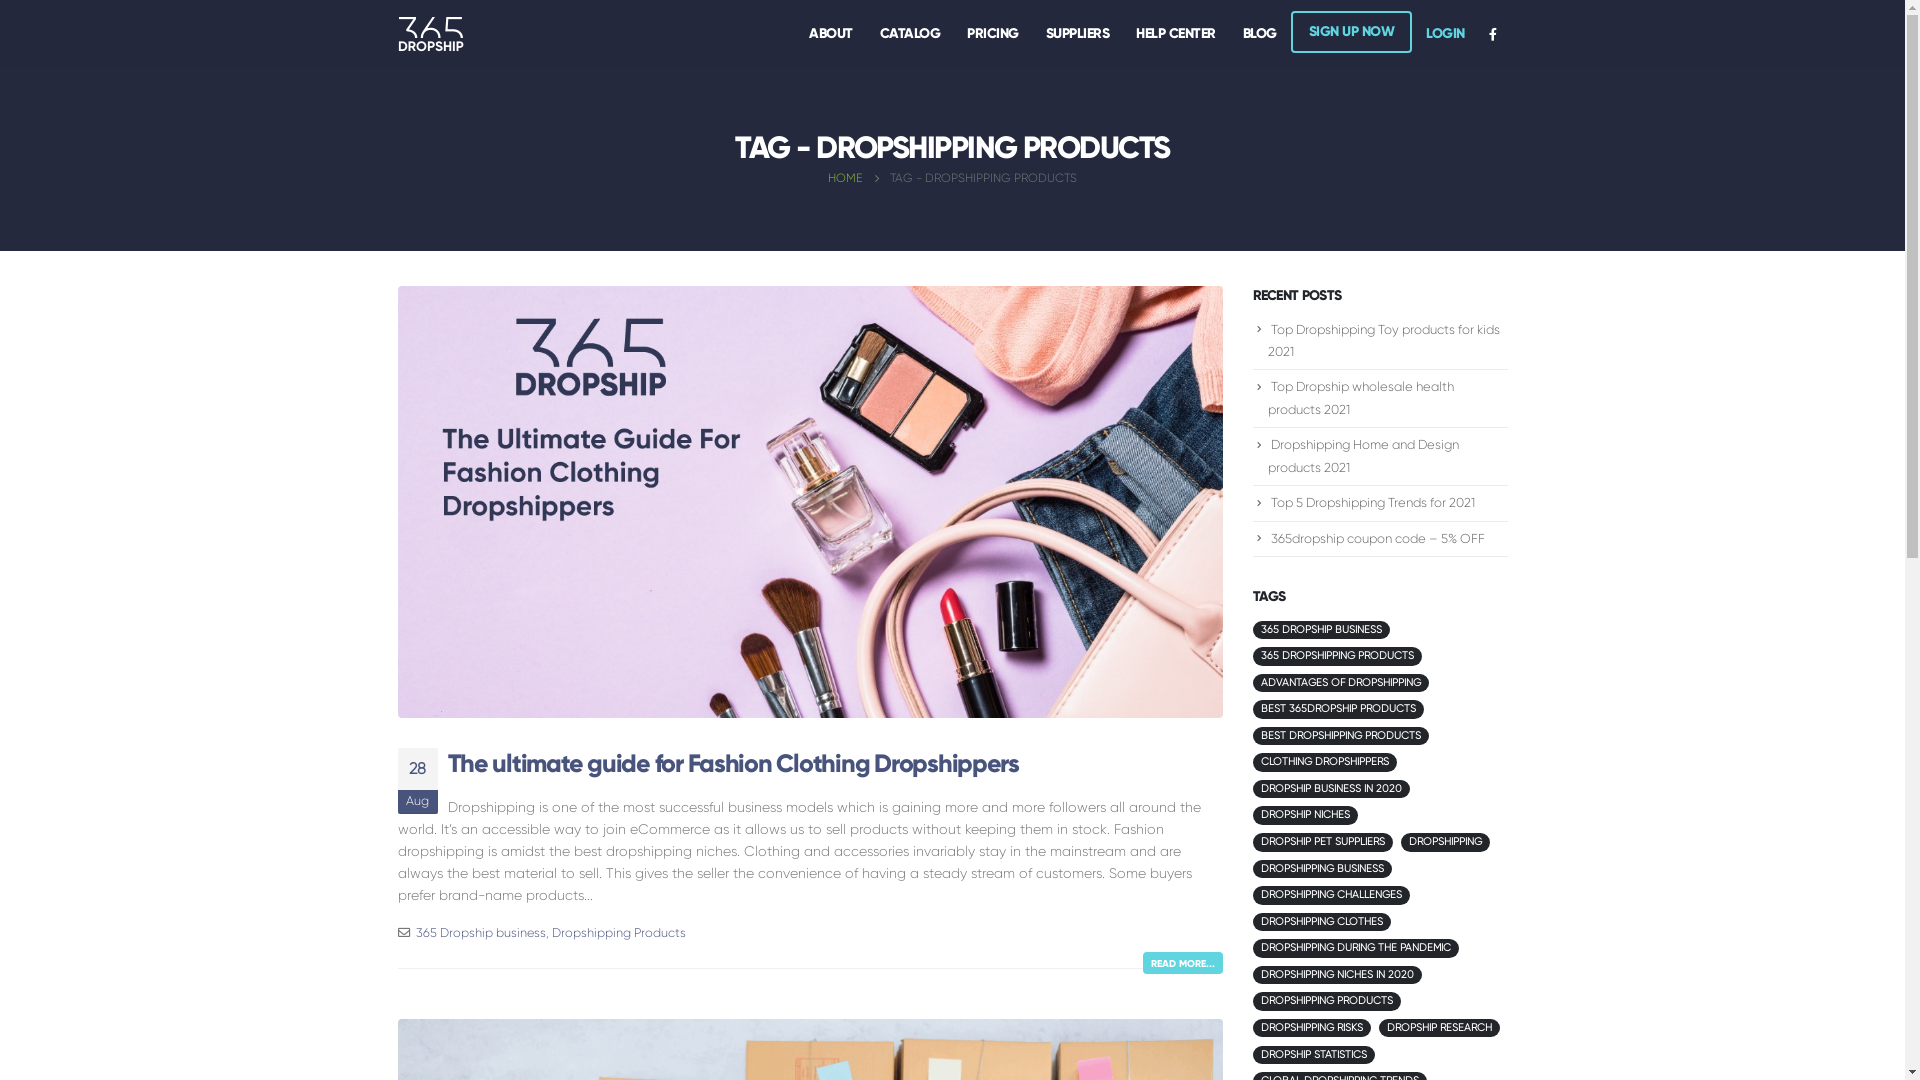  What do you see at coordinates (1364, 456) in the screenshot?
I see `Dropshipping Home and Design products 2021` at bounding box center [1364, 456].